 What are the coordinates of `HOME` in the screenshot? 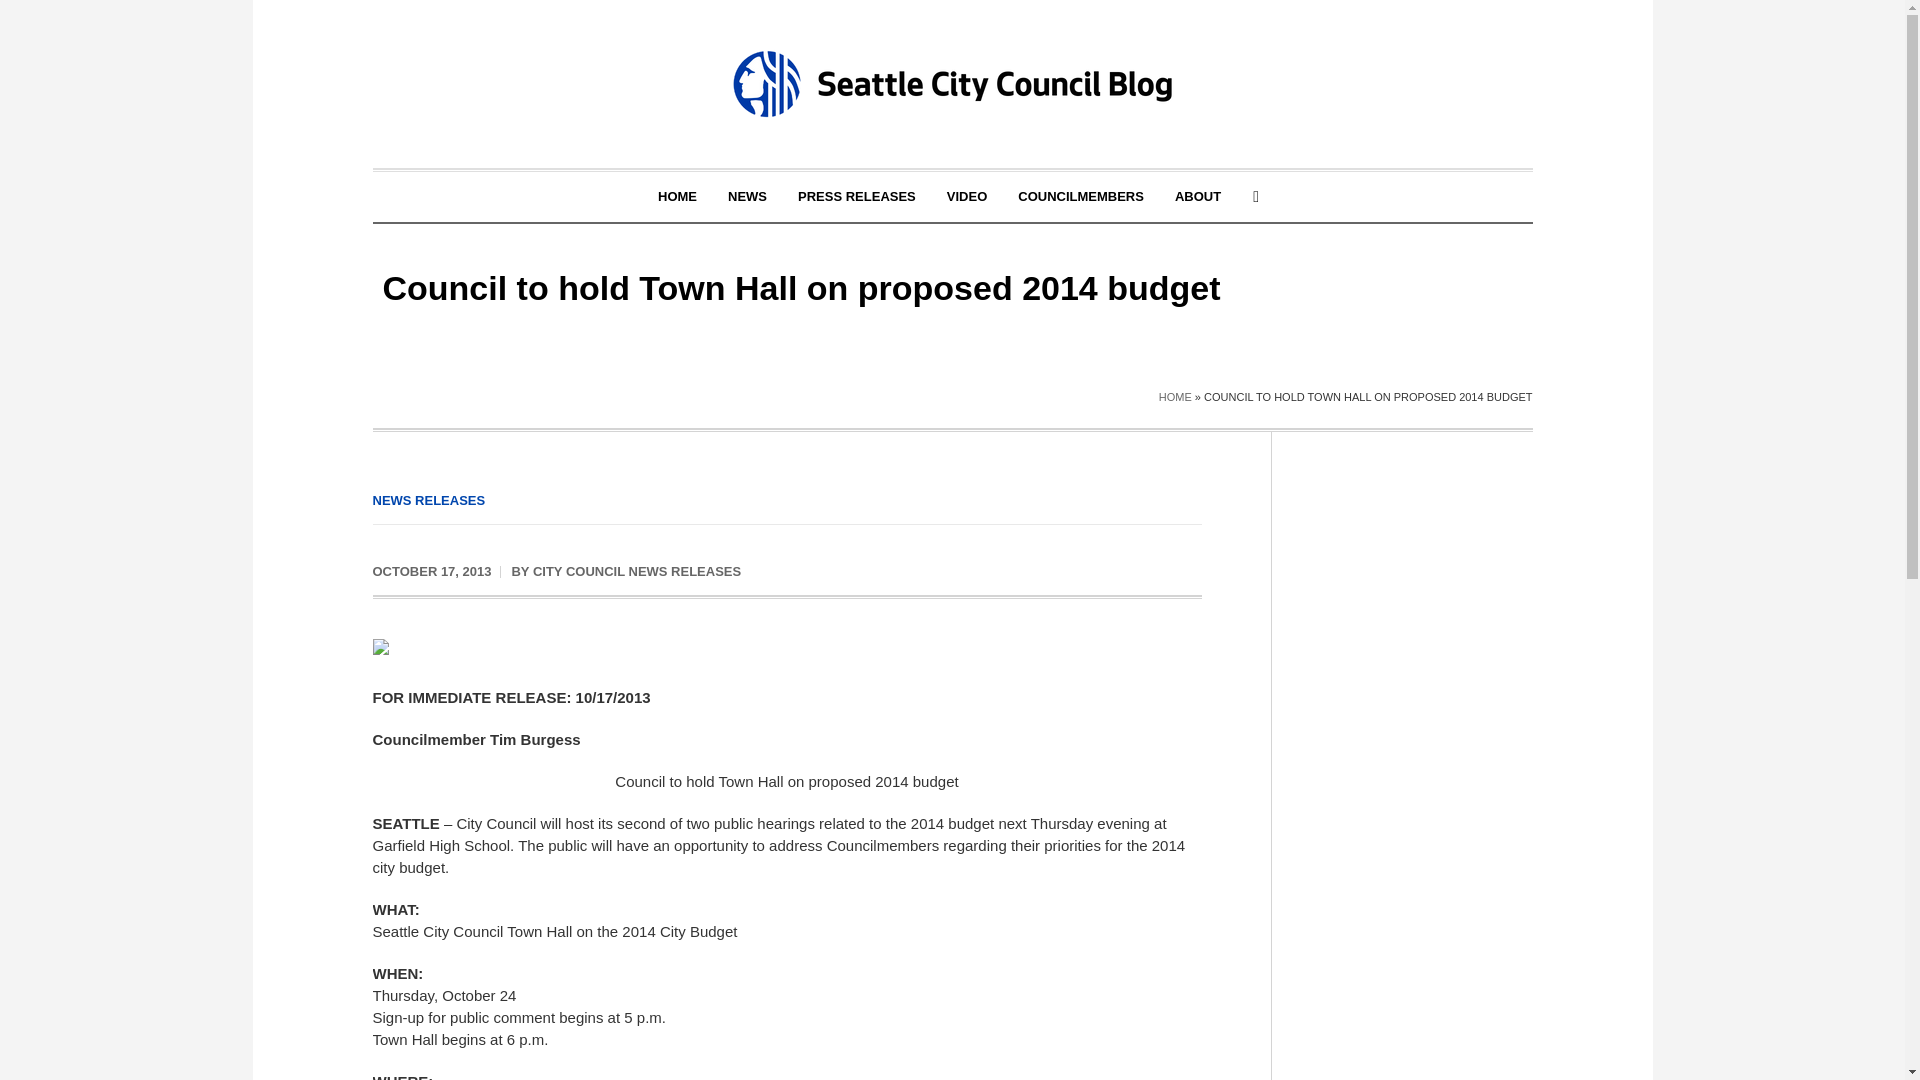 It's located at (678, 196).